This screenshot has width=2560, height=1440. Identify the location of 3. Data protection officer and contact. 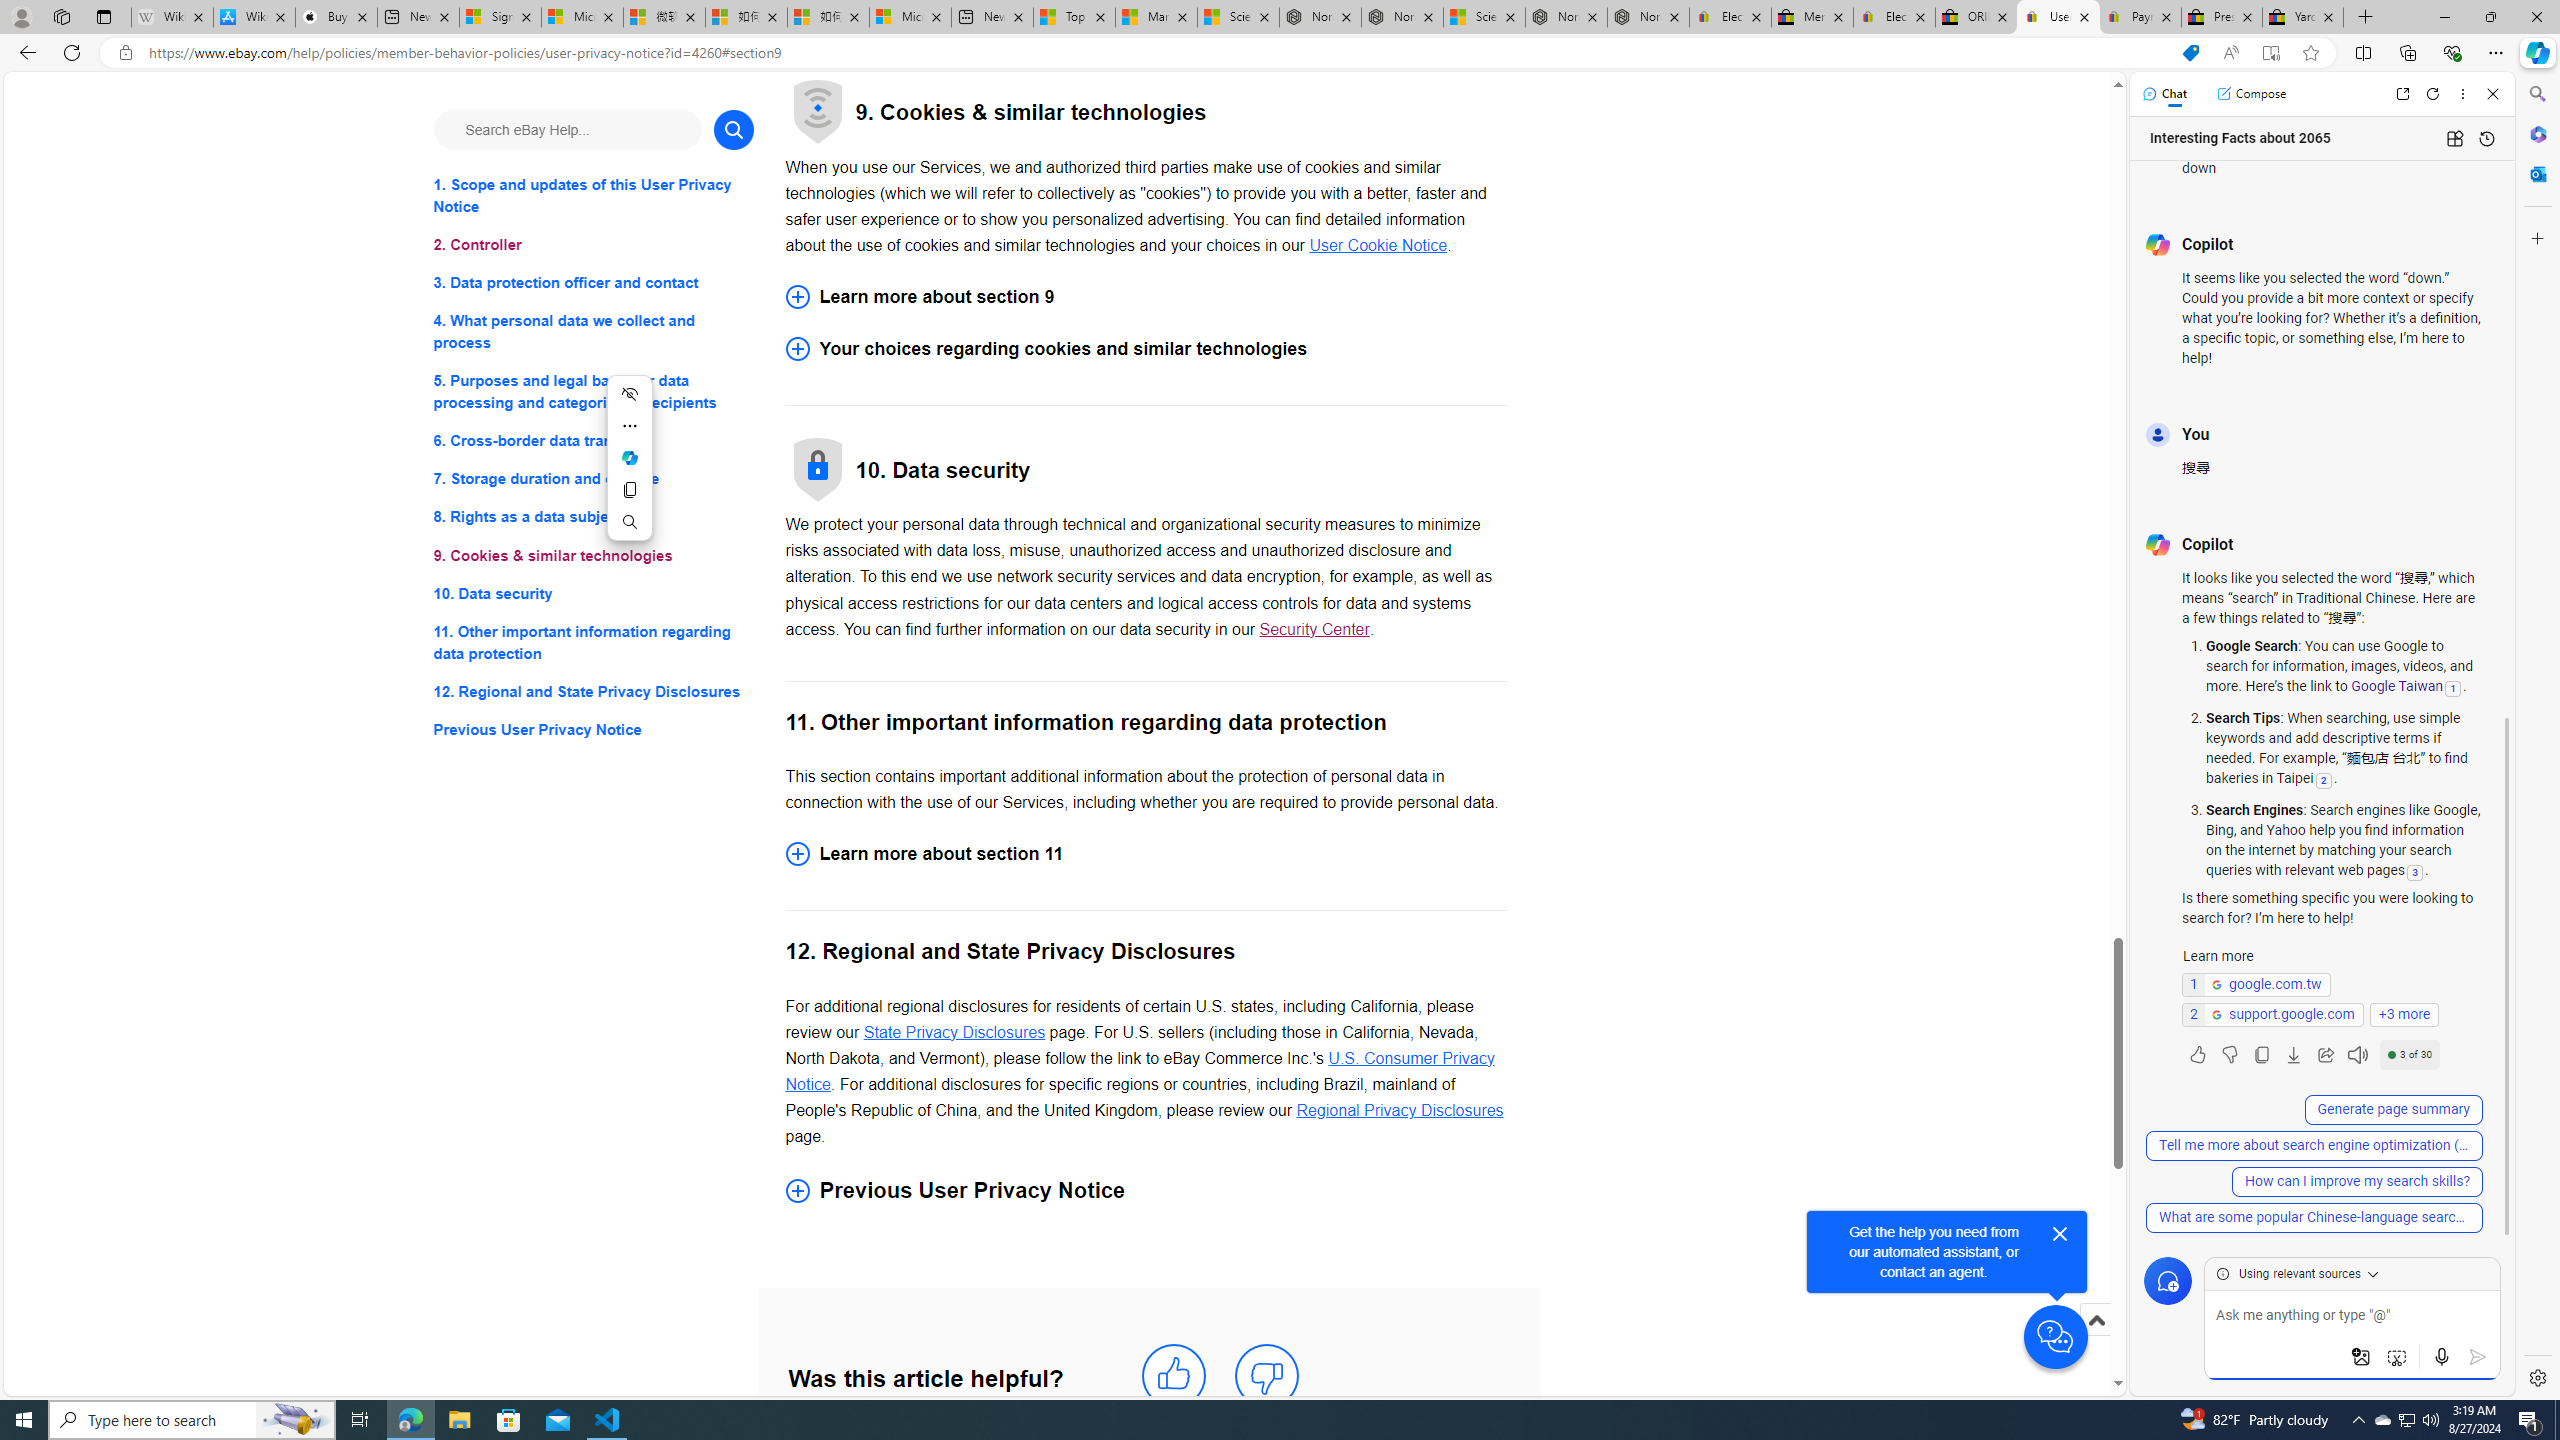
(594, 284).